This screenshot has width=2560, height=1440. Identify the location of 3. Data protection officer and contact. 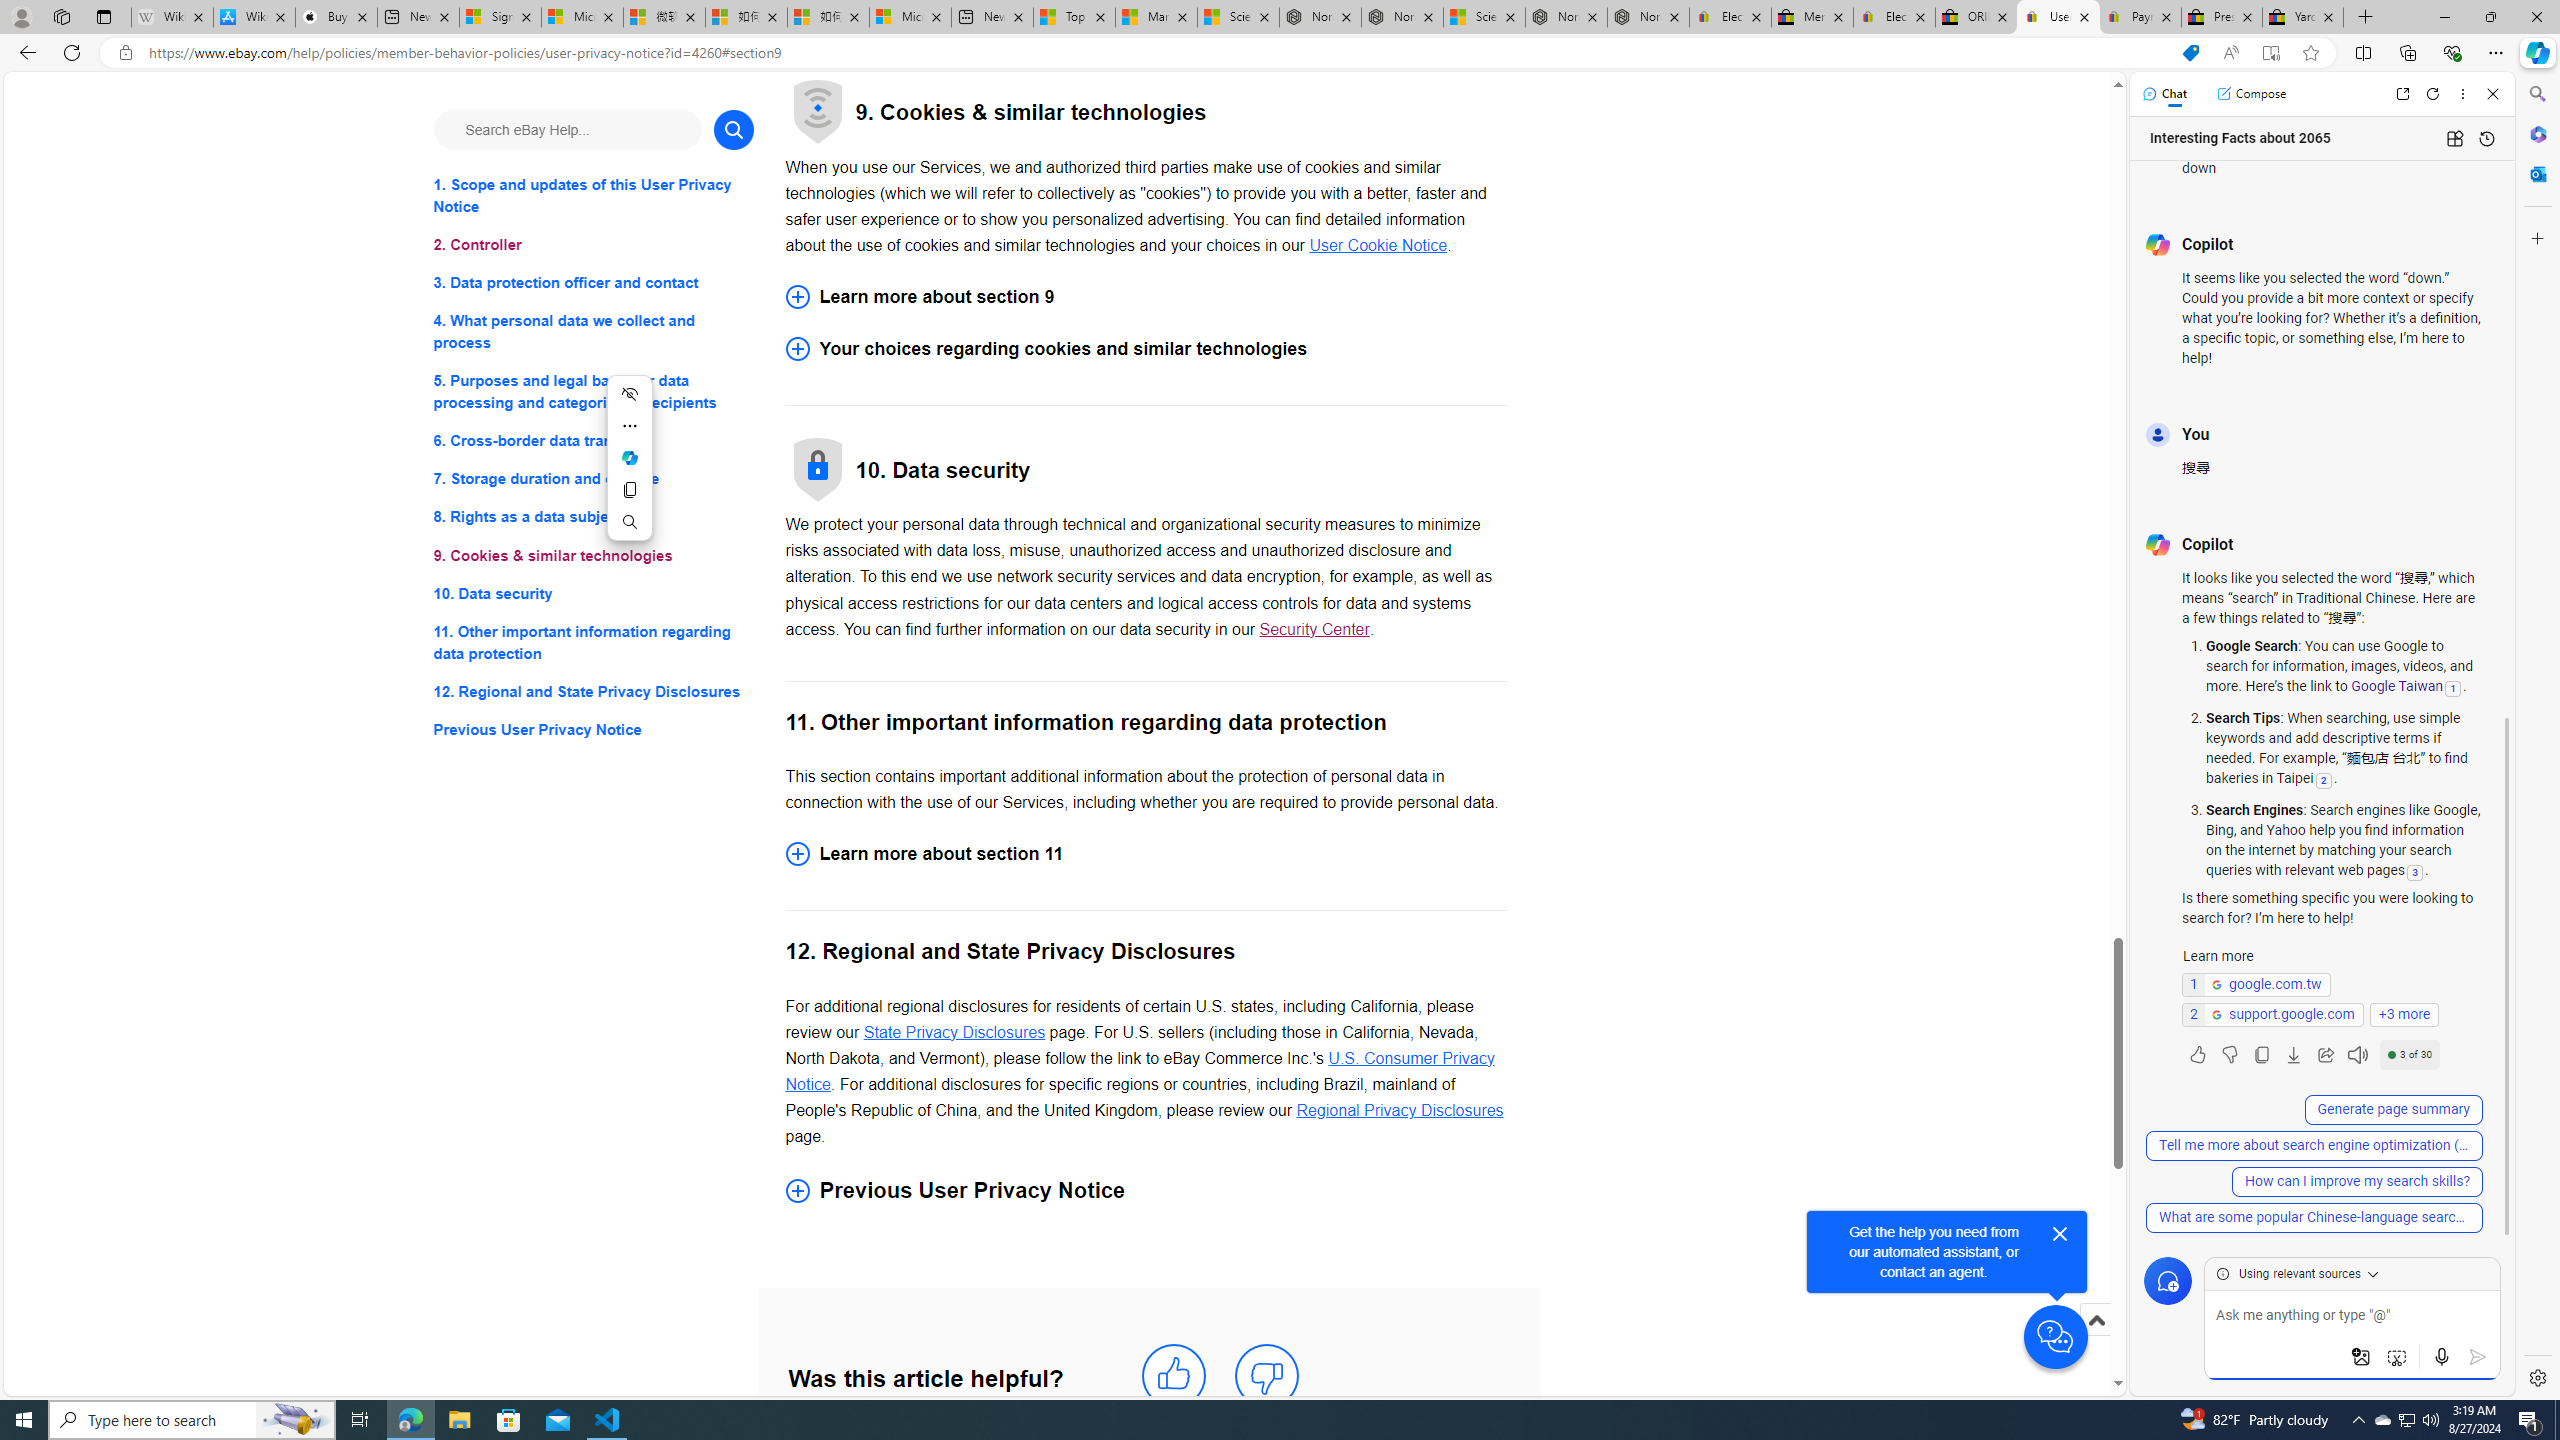
(594, 284).